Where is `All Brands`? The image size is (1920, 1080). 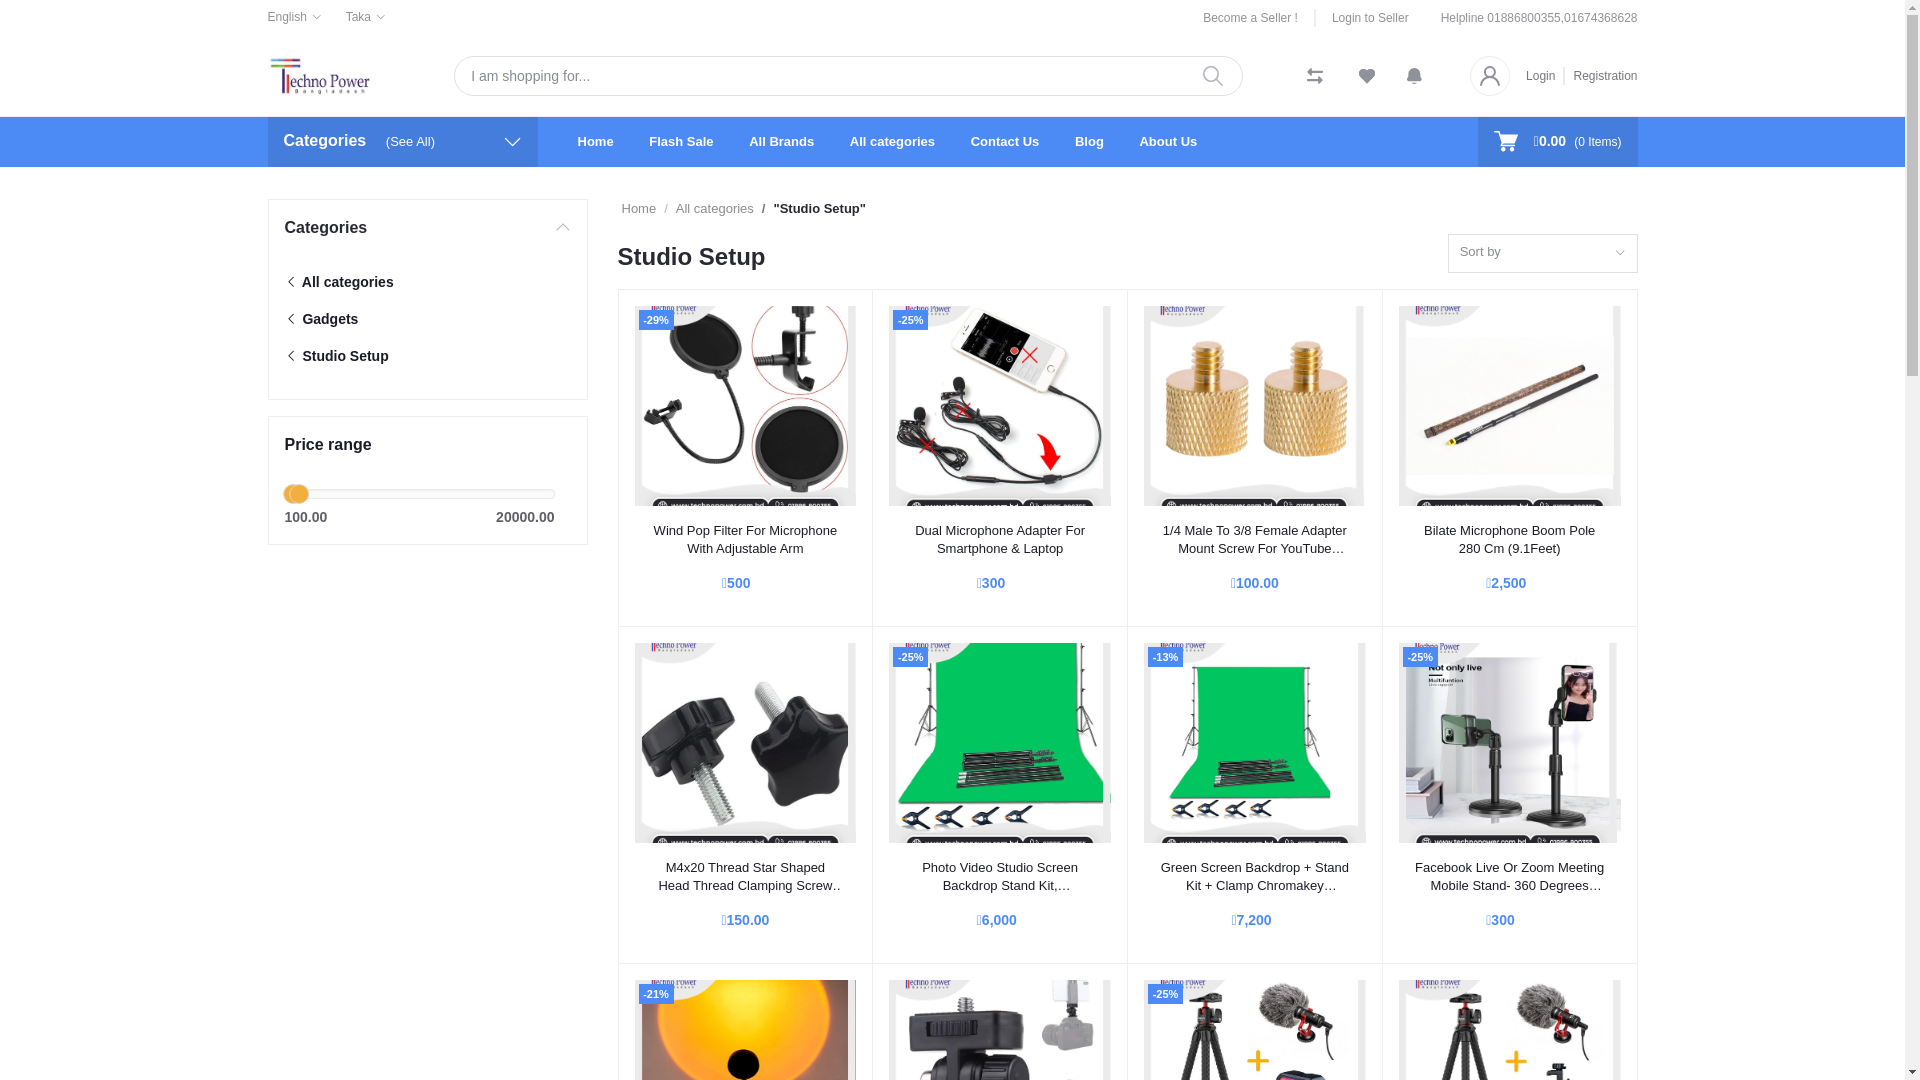 All Brands is located at coordinates (782, 142).